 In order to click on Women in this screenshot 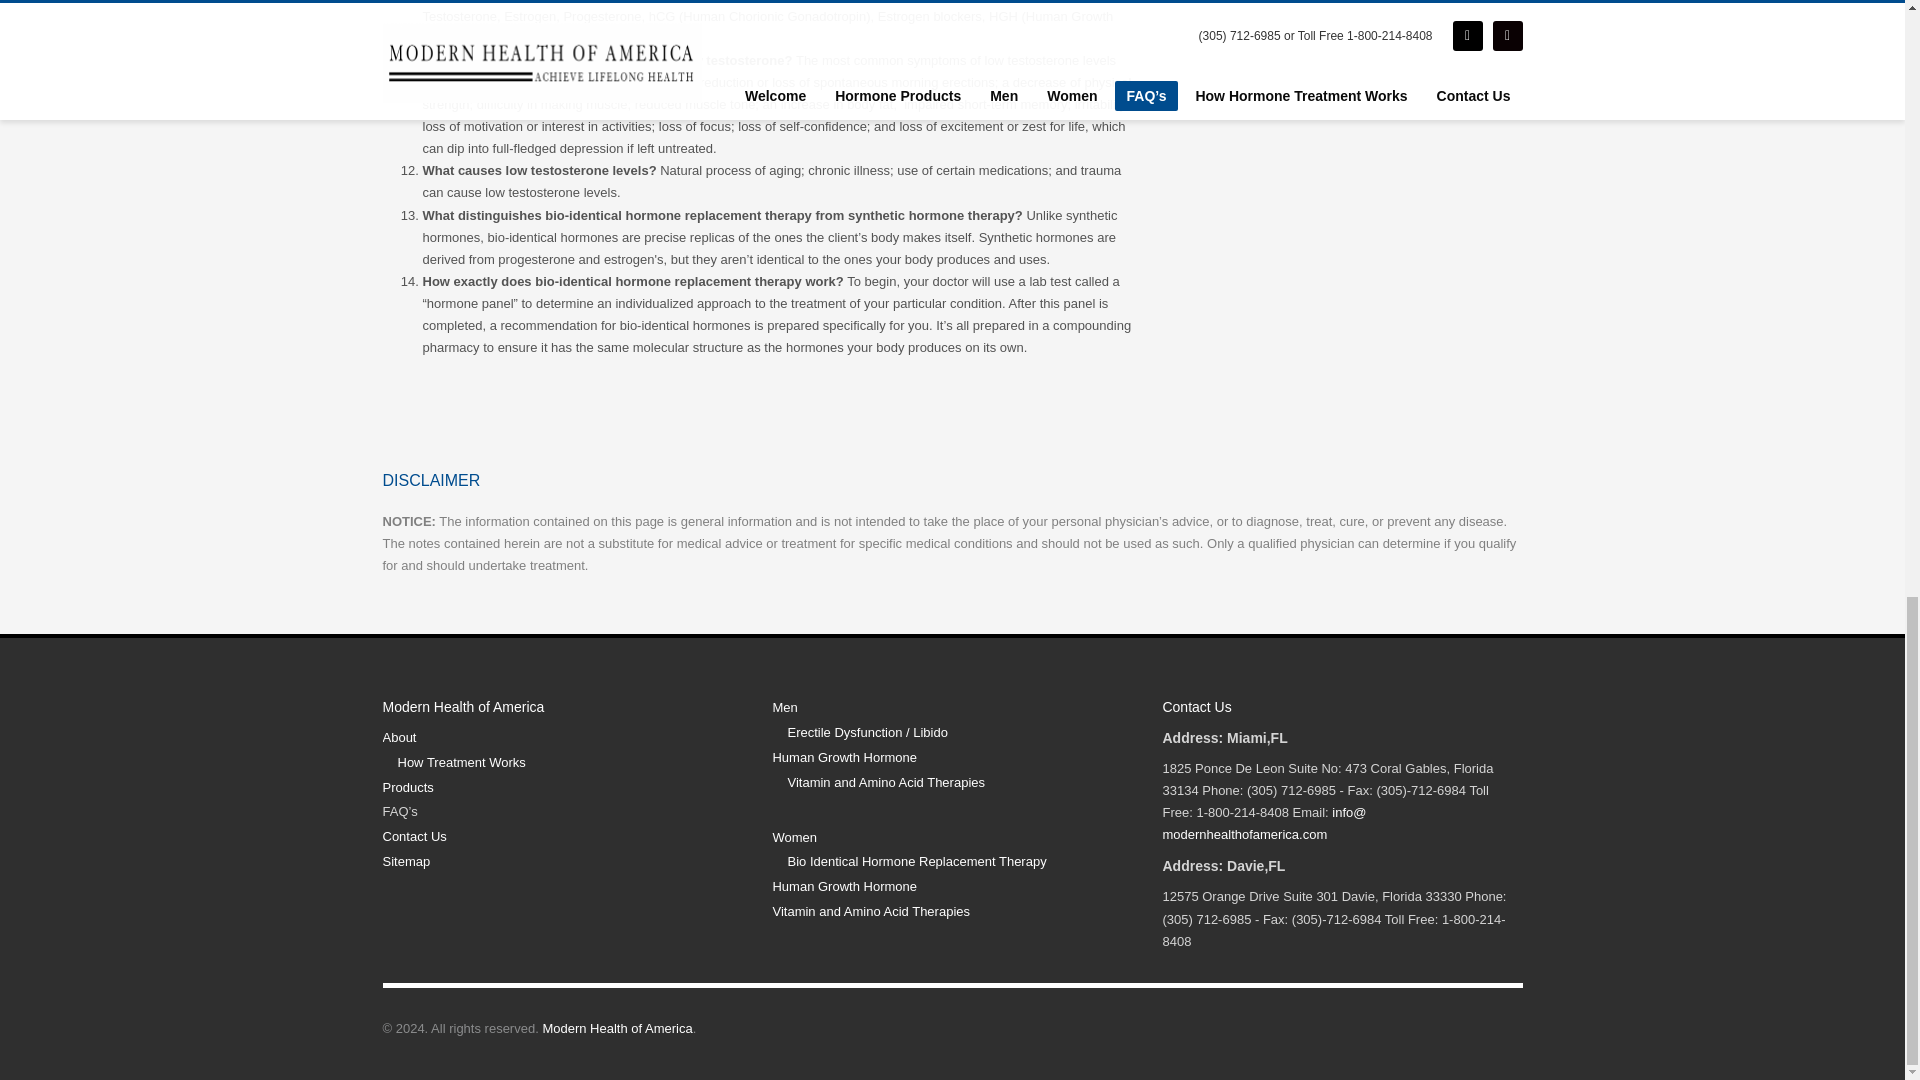, I will do `click(952, 838)`.